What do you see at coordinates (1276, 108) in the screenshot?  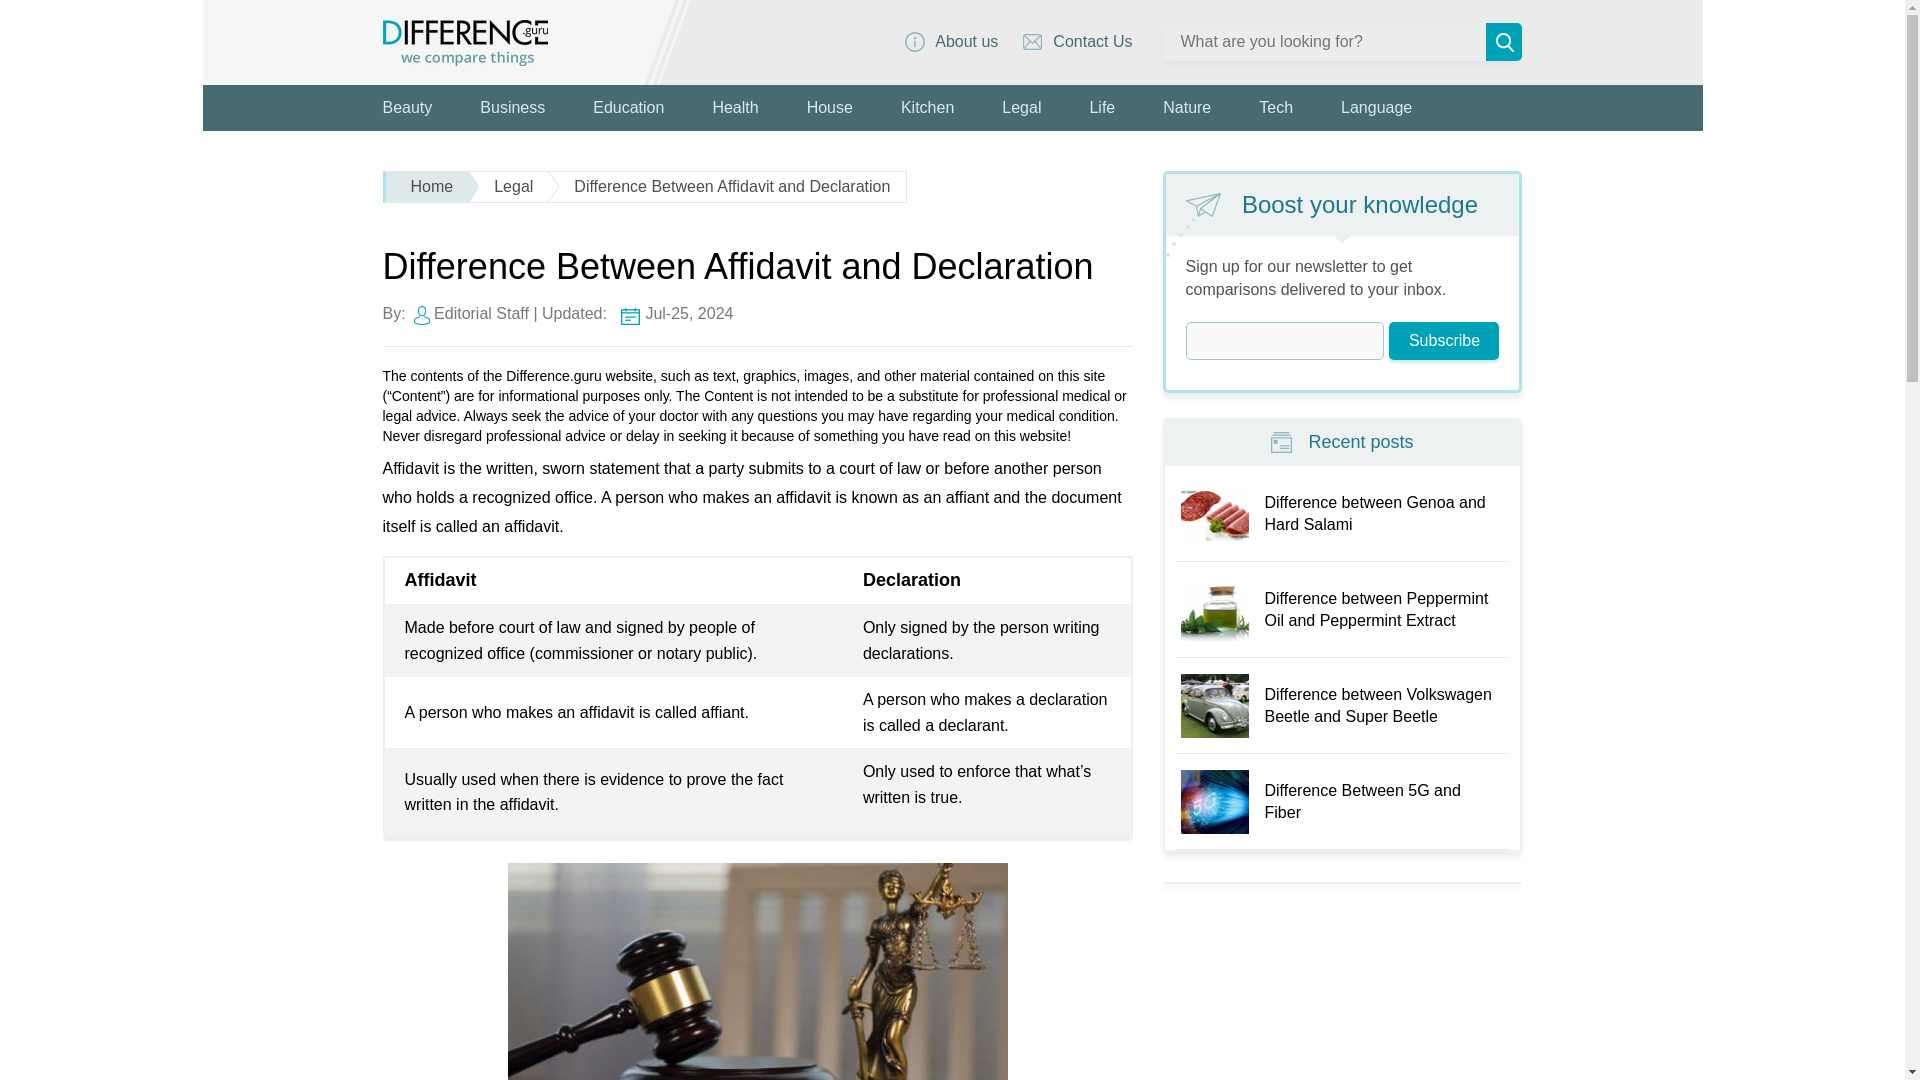 I see `Tech` at bounding box center [1276, 108].